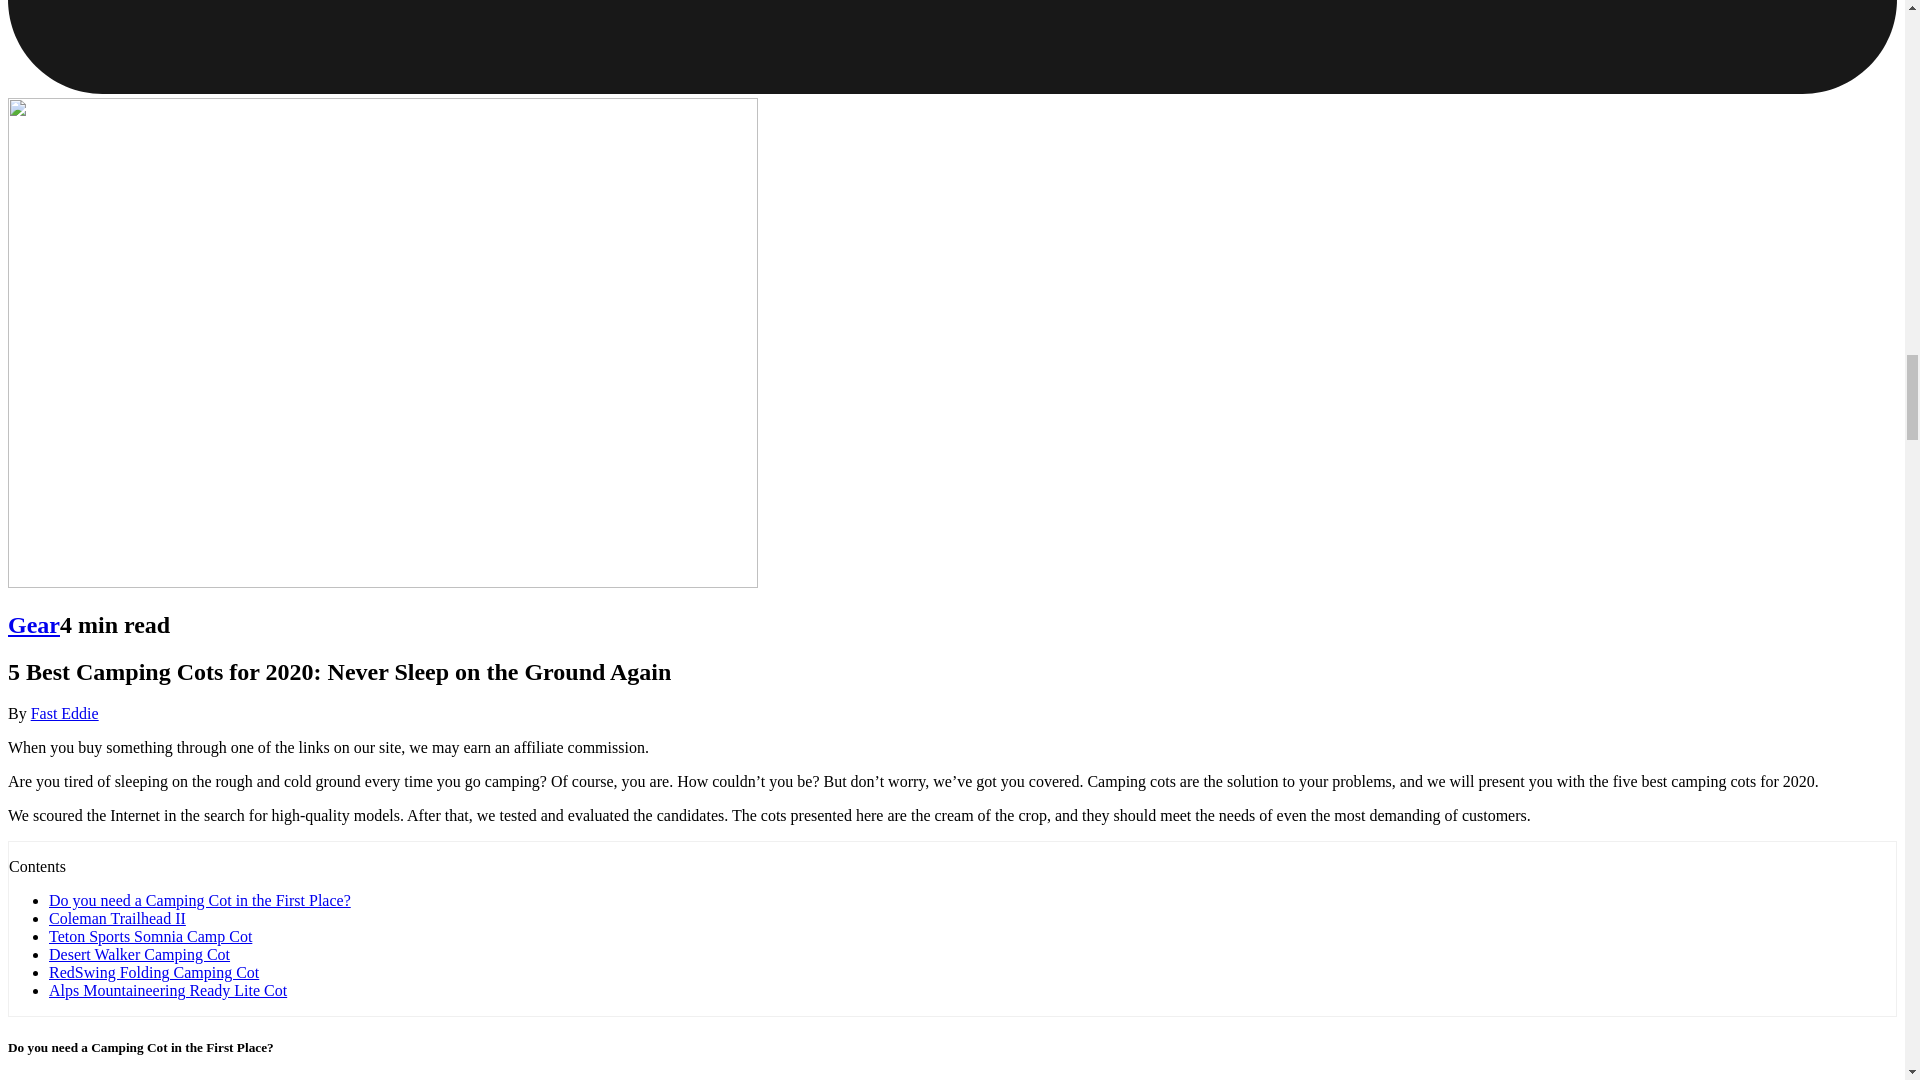  What do you see at coordinates (154, 972) in the screenshot?
I see `RedSwing Folding Camping Cot` at bounding box center [154, 972].